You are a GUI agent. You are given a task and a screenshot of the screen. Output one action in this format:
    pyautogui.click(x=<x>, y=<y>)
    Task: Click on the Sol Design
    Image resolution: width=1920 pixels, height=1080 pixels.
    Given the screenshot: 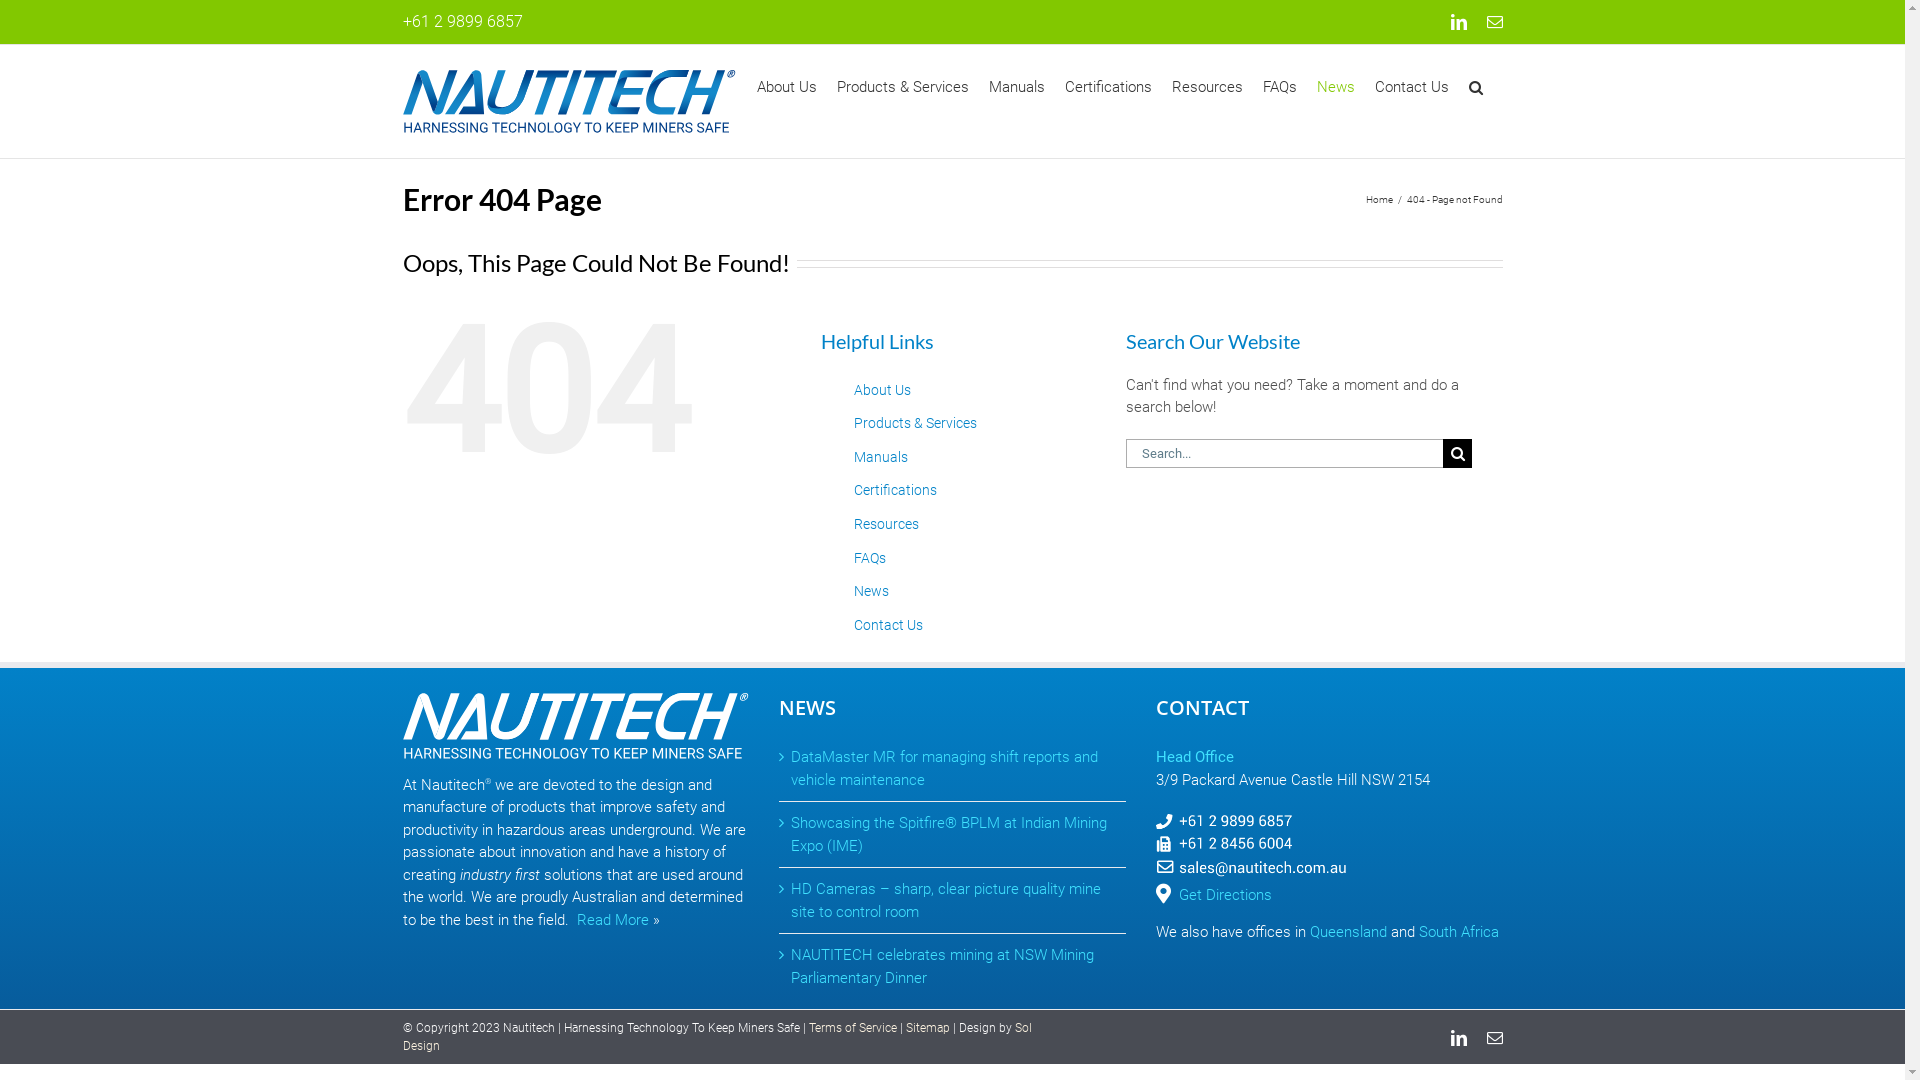 What is the action you would take?
    pyautogui.click(x=716, y=1037)
    